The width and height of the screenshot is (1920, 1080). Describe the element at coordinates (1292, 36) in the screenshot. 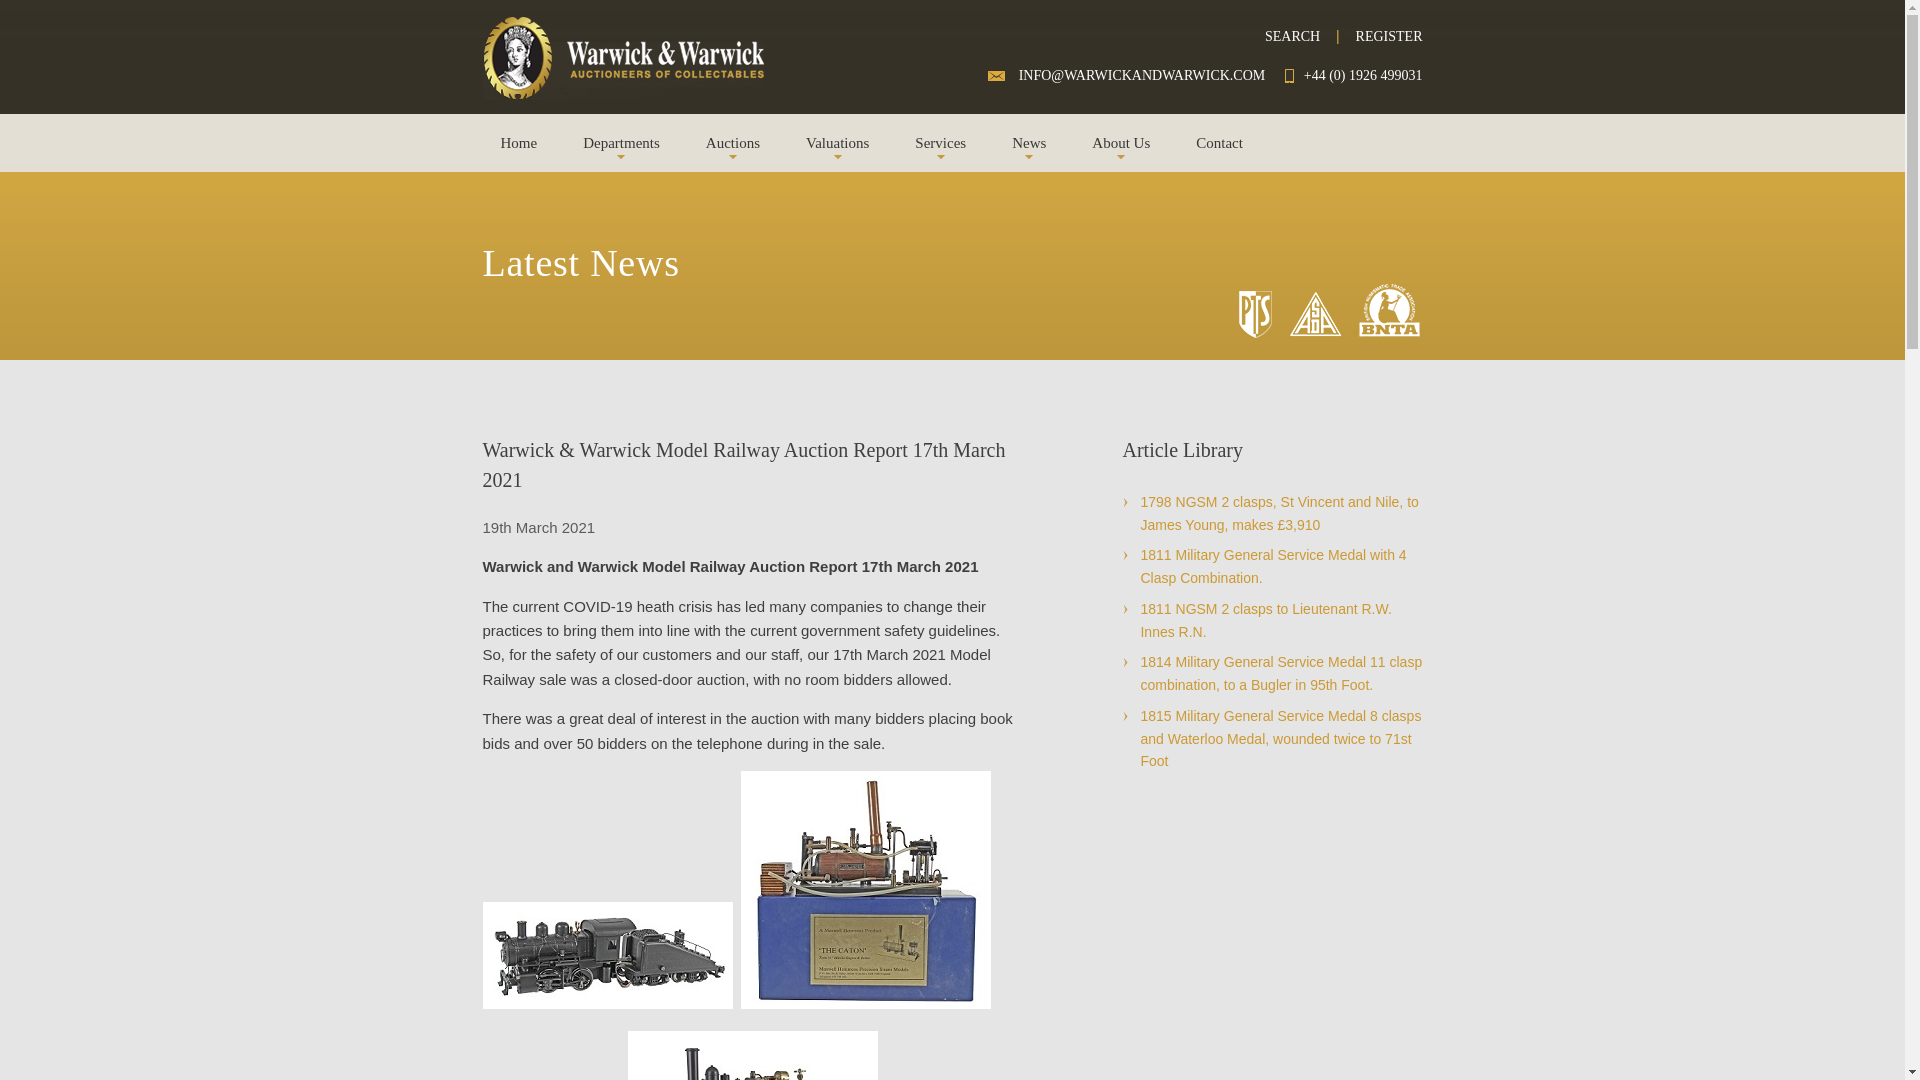

I see `SEARCH` at that location.